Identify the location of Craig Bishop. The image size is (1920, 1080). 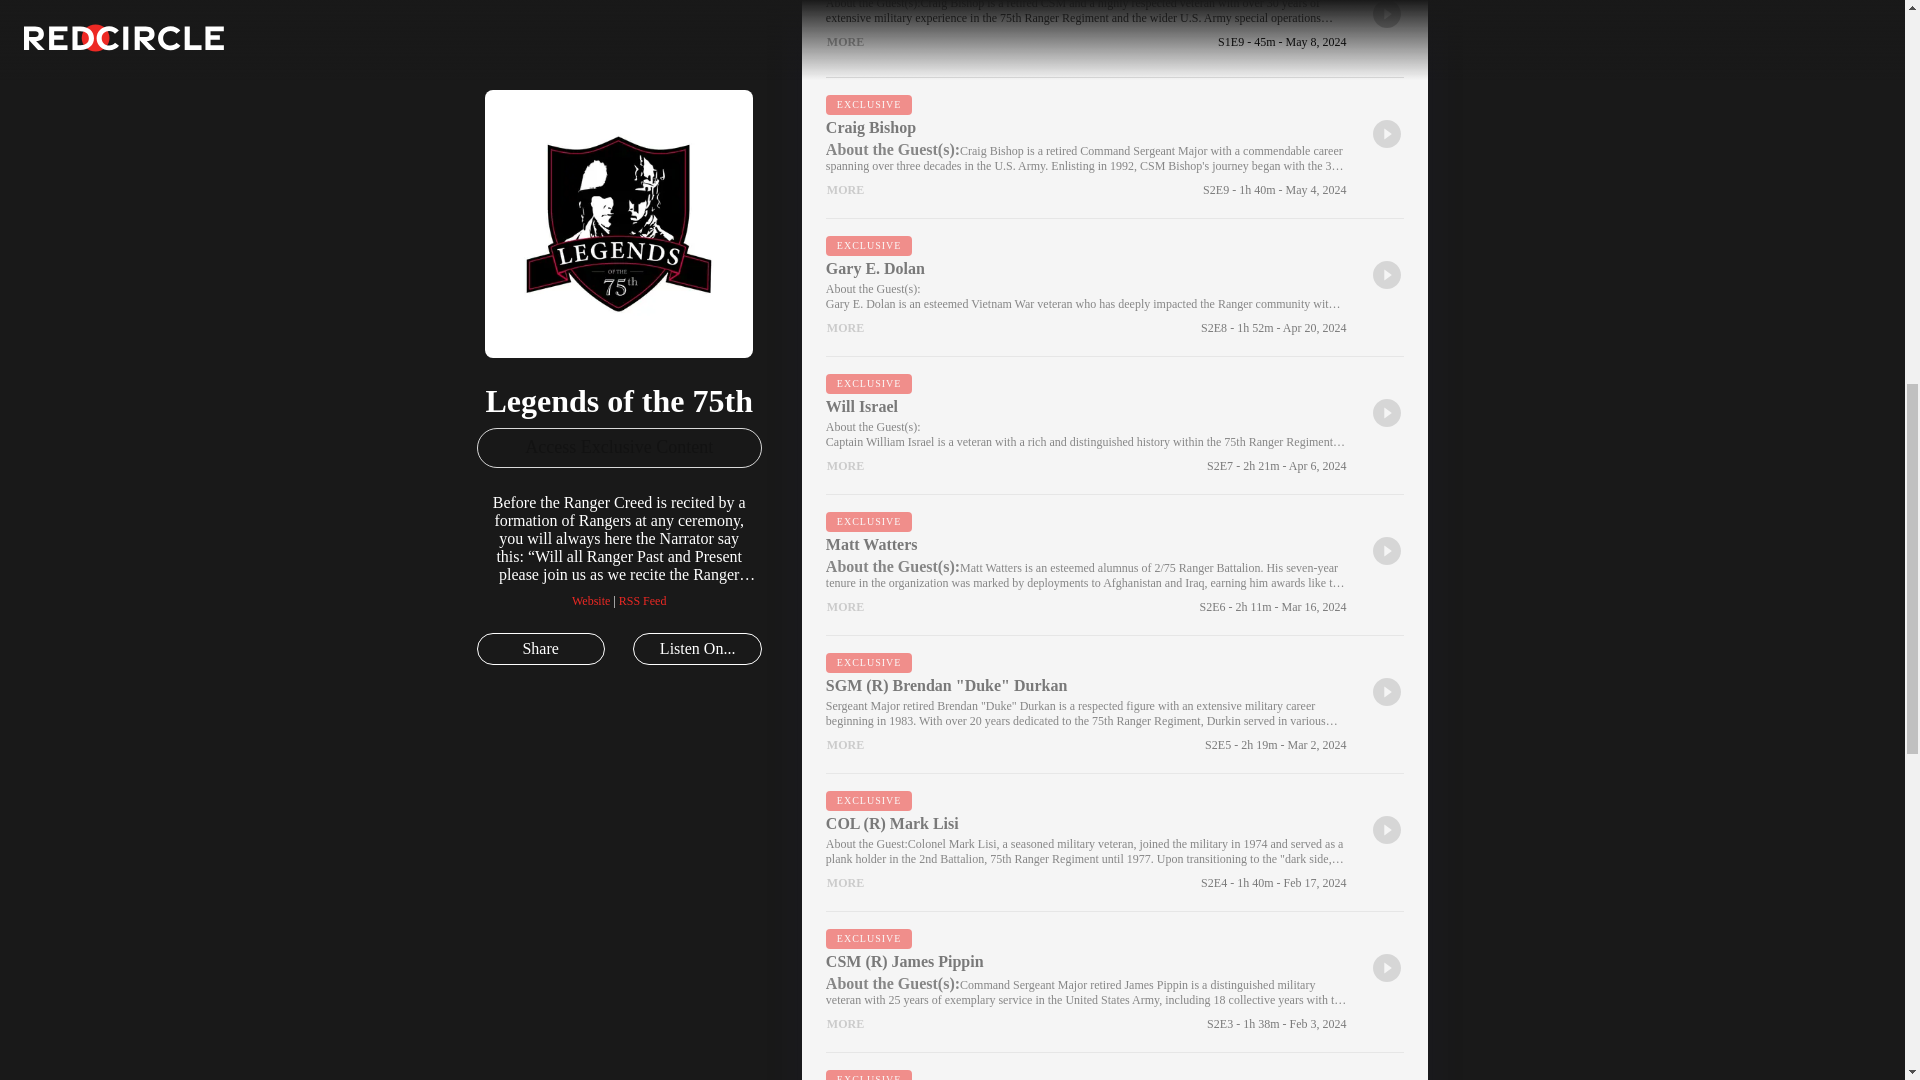
(1086, 128).